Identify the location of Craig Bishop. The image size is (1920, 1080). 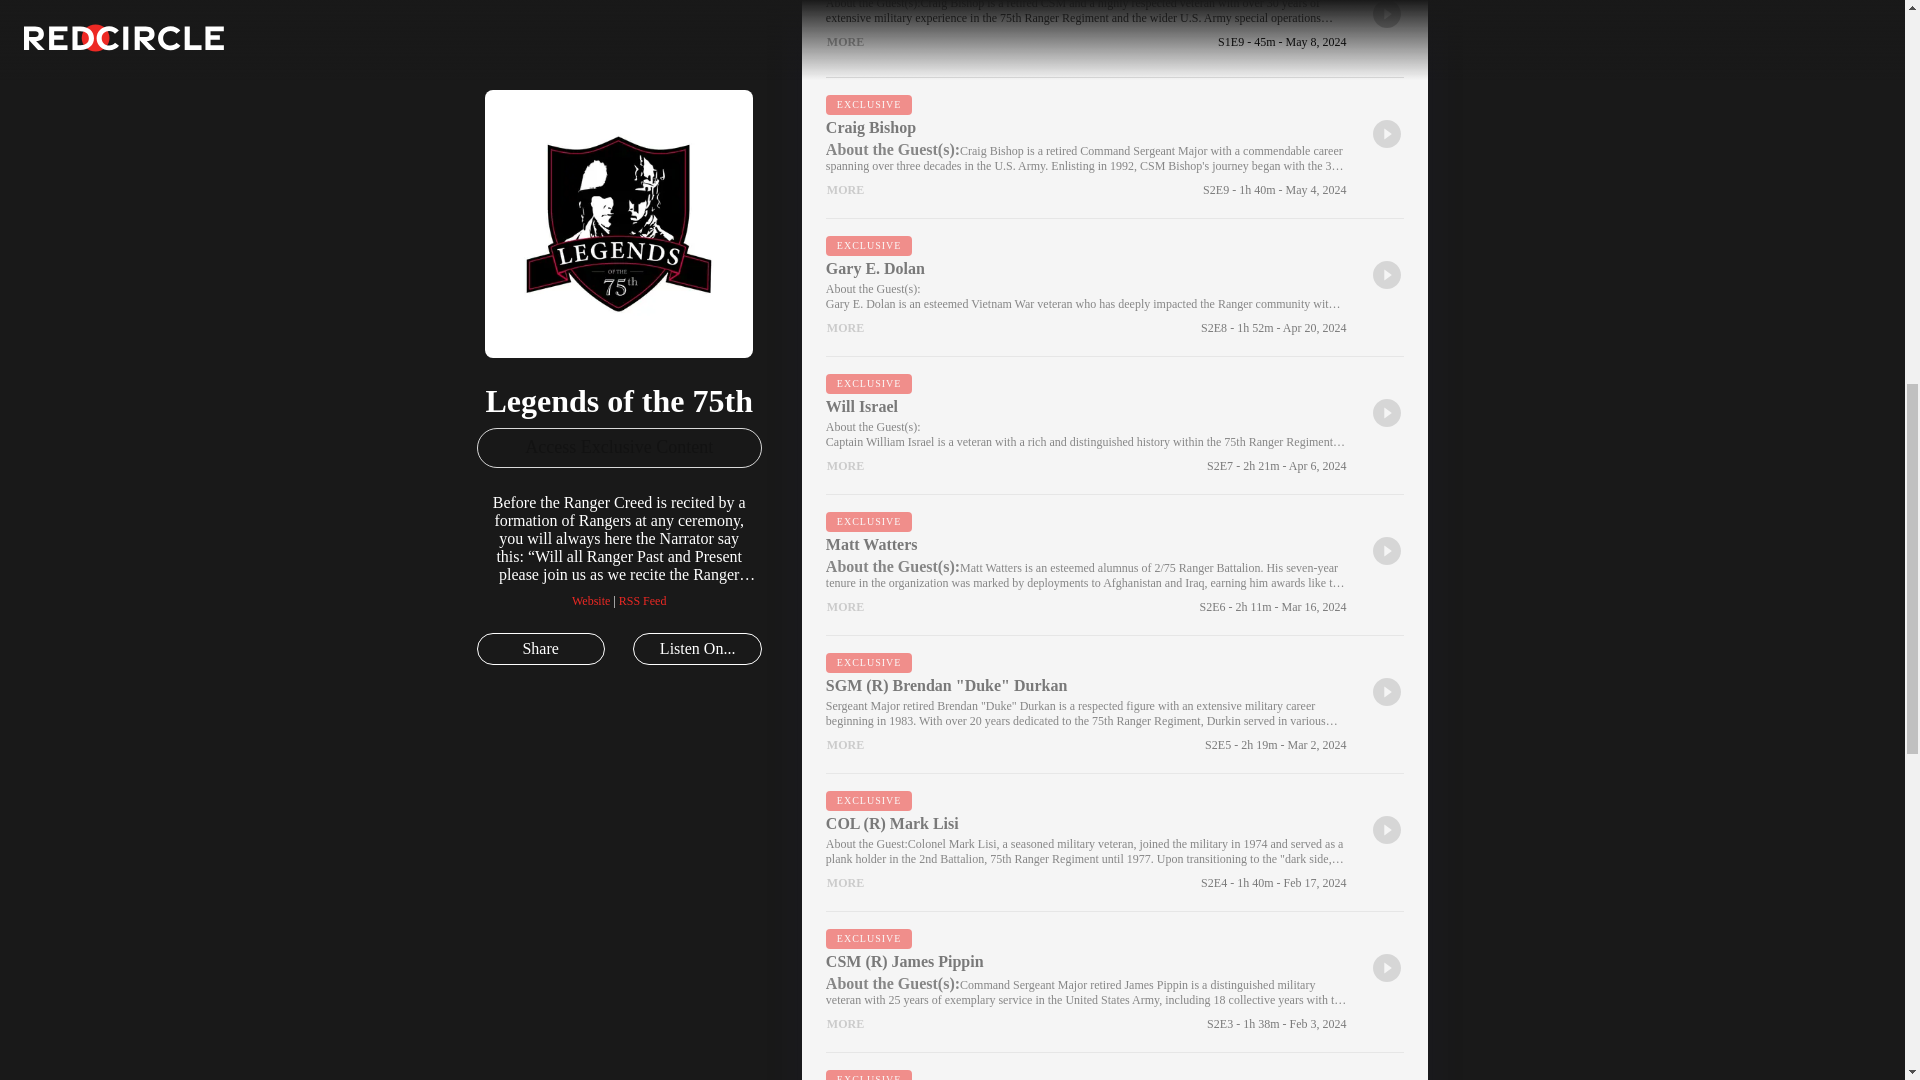
(1086, 128).